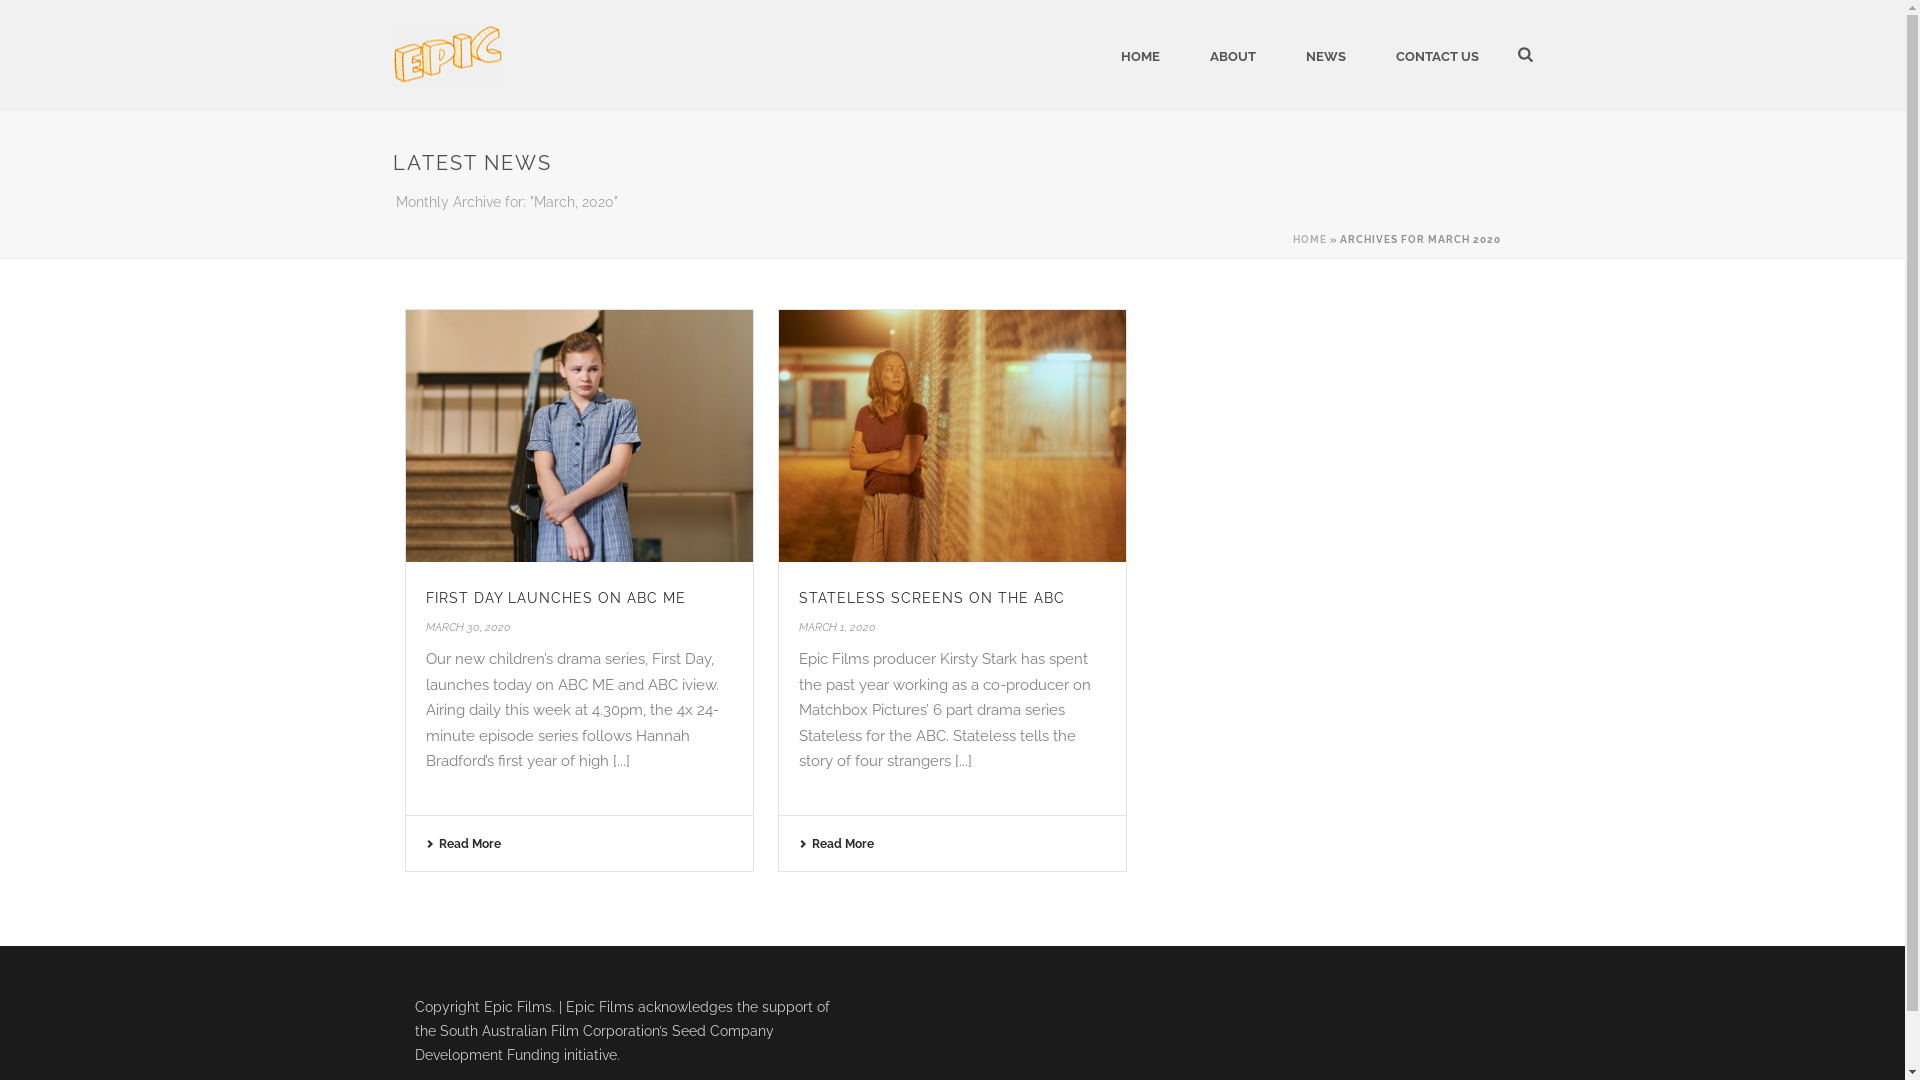  Describe the element at coordinates (580, 436) in the screenshot. I see `First Day Launches on ABC ME` at that location.